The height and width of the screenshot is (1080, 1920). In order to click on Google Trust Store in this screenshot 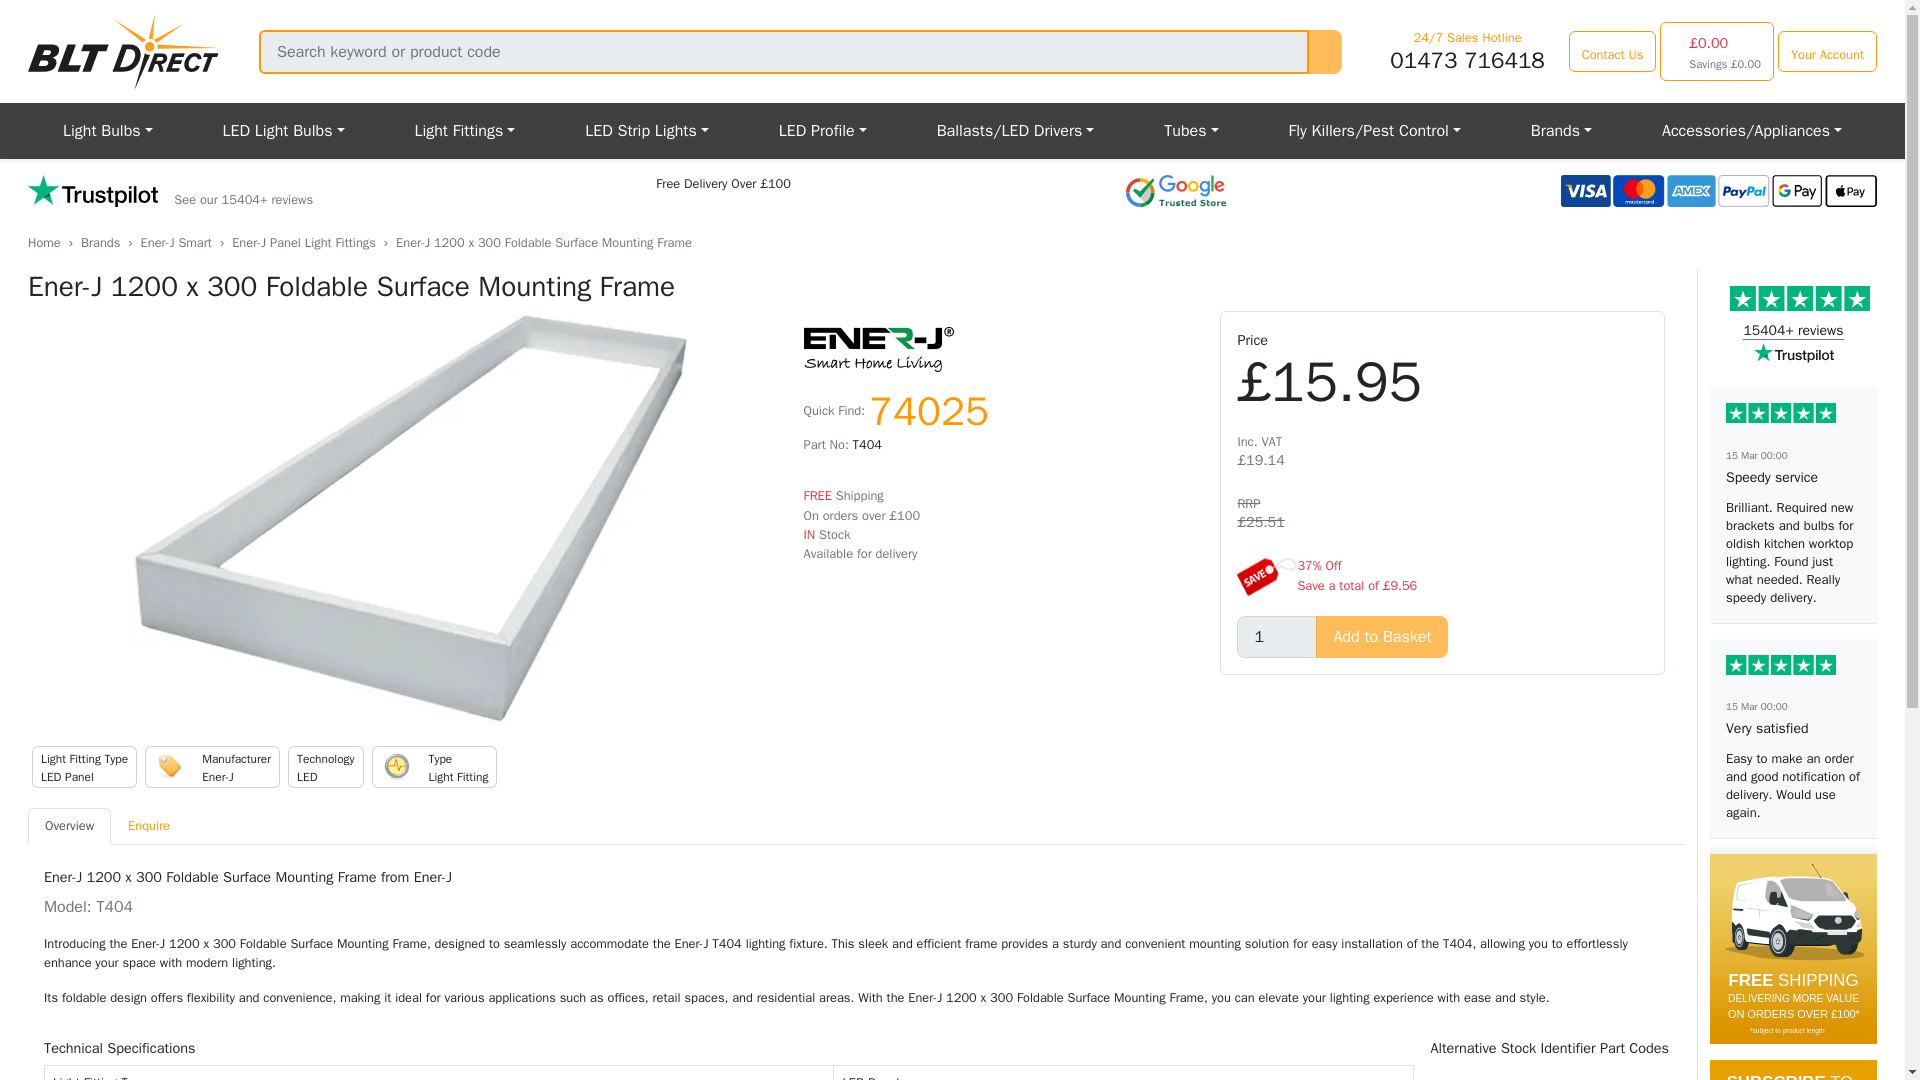, I will do `click(1176, 190)`.